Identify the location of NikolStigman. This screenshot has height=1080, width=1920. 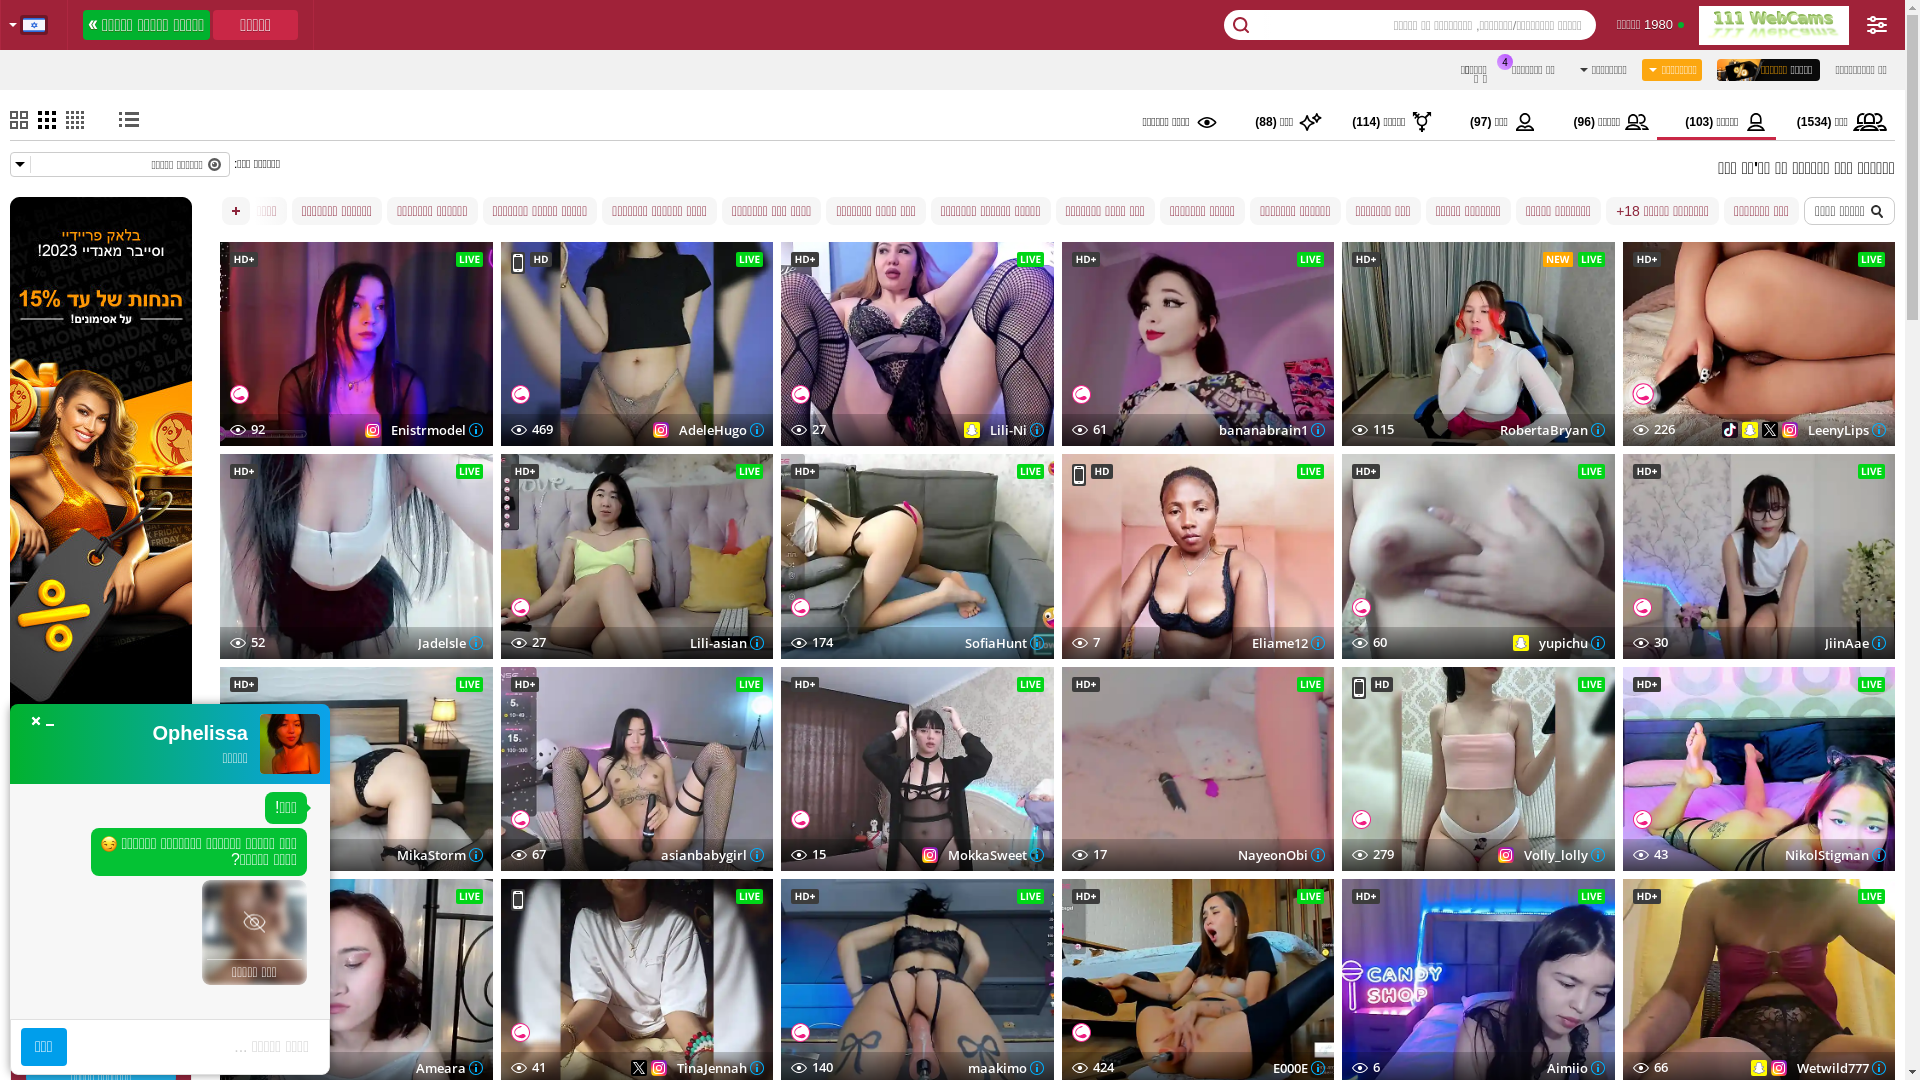
(1834, 855).